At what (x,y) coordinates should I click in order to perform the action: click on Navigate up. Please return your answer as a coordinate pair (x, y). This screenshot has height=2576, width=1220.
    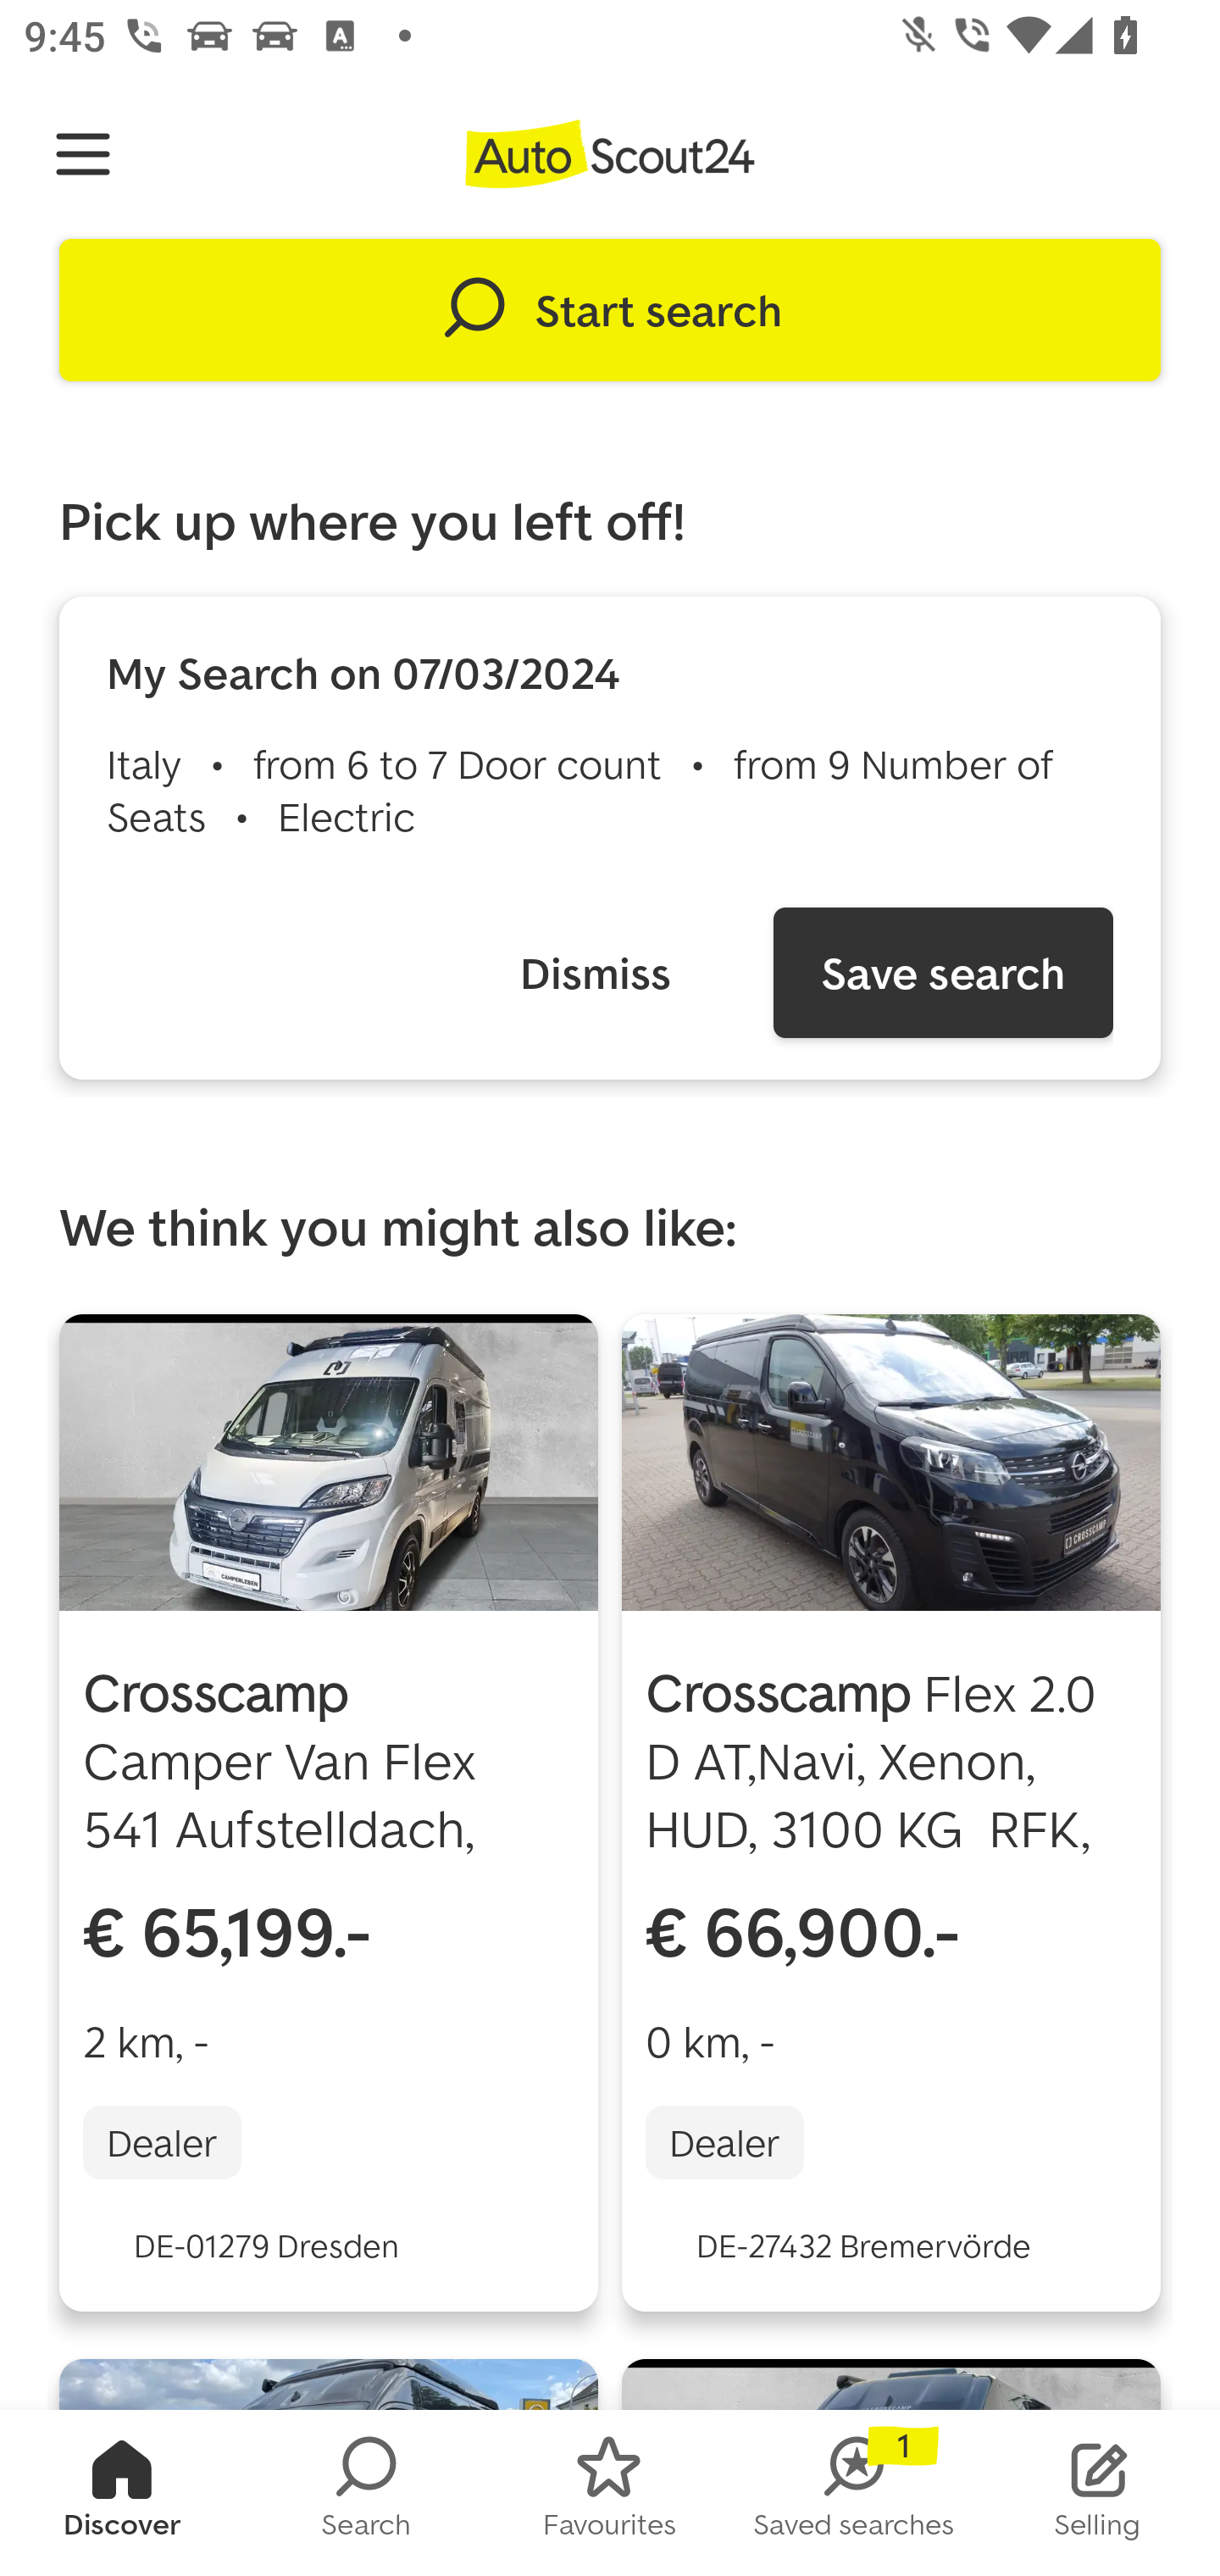
    Looking at the image, I should click on (83, 154).